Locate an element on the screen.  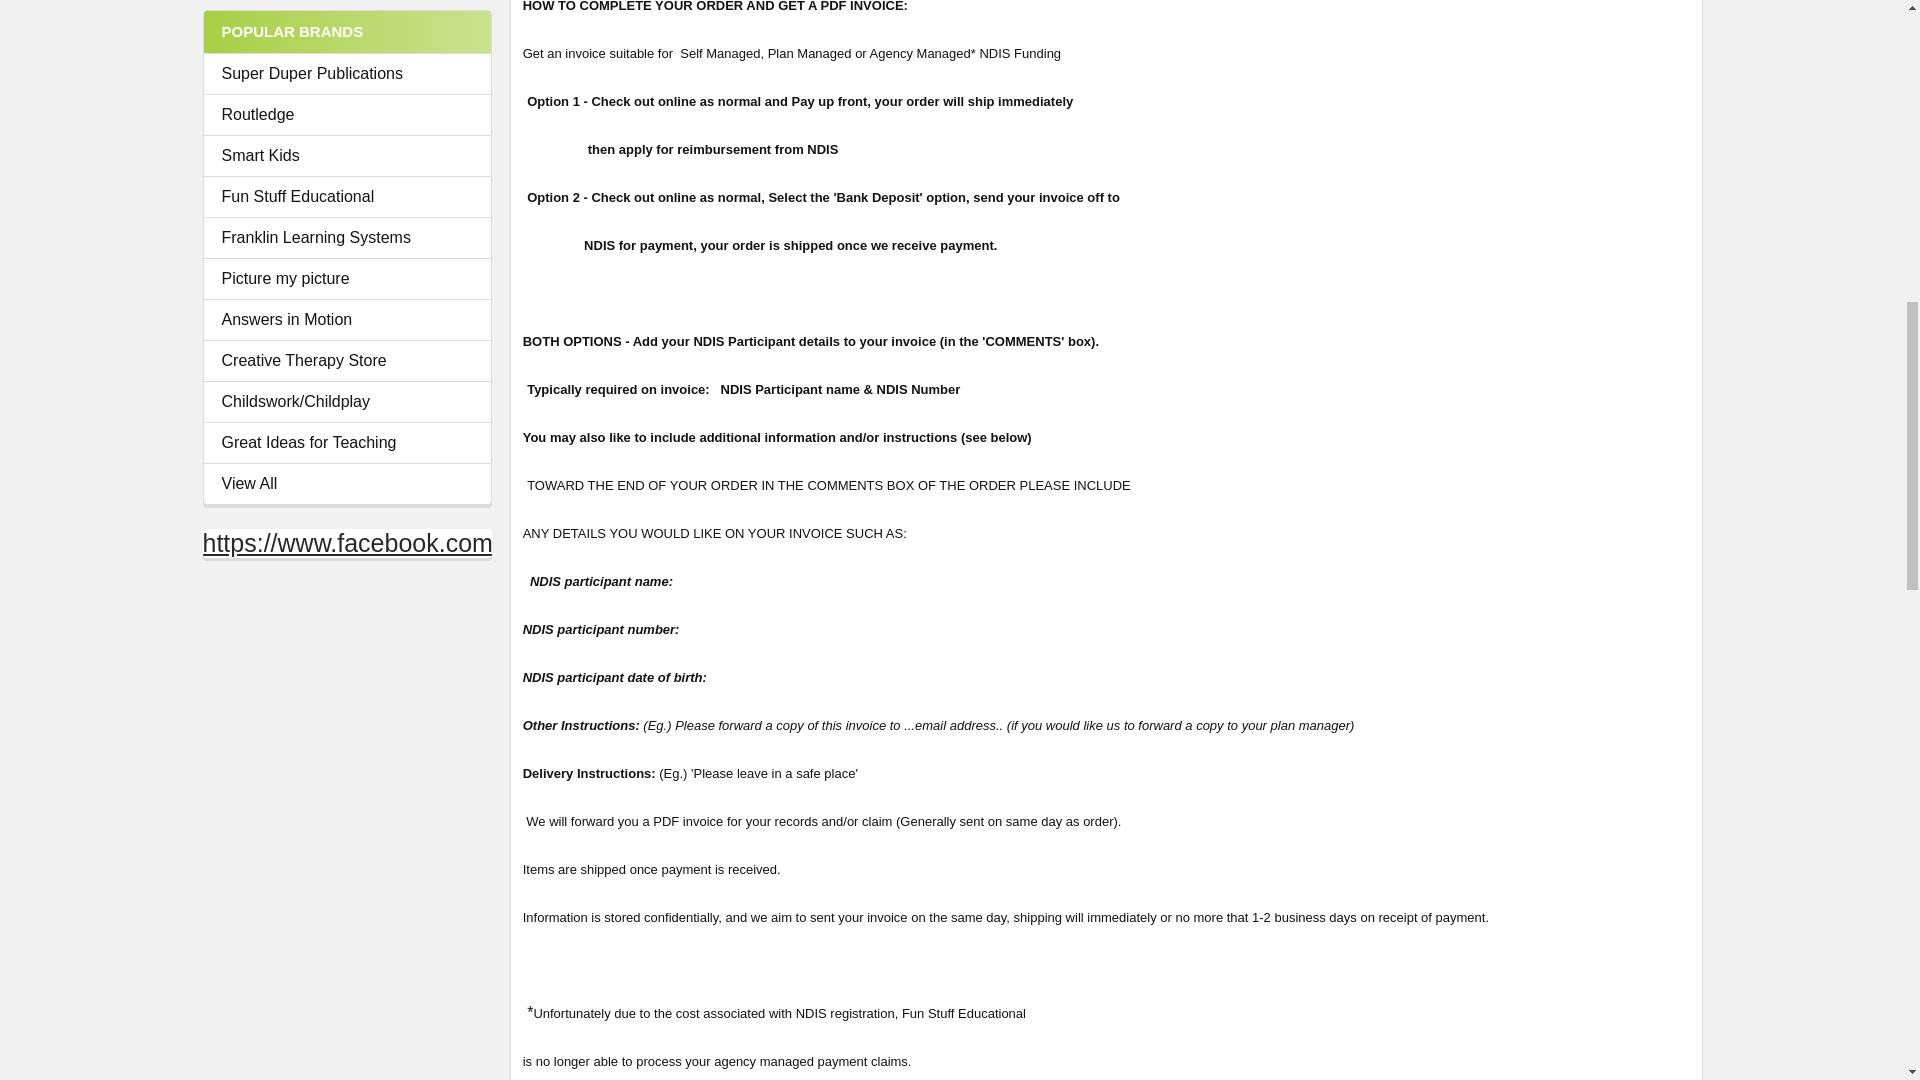
Creative Therapy Store is located at coordinates (347, 360).